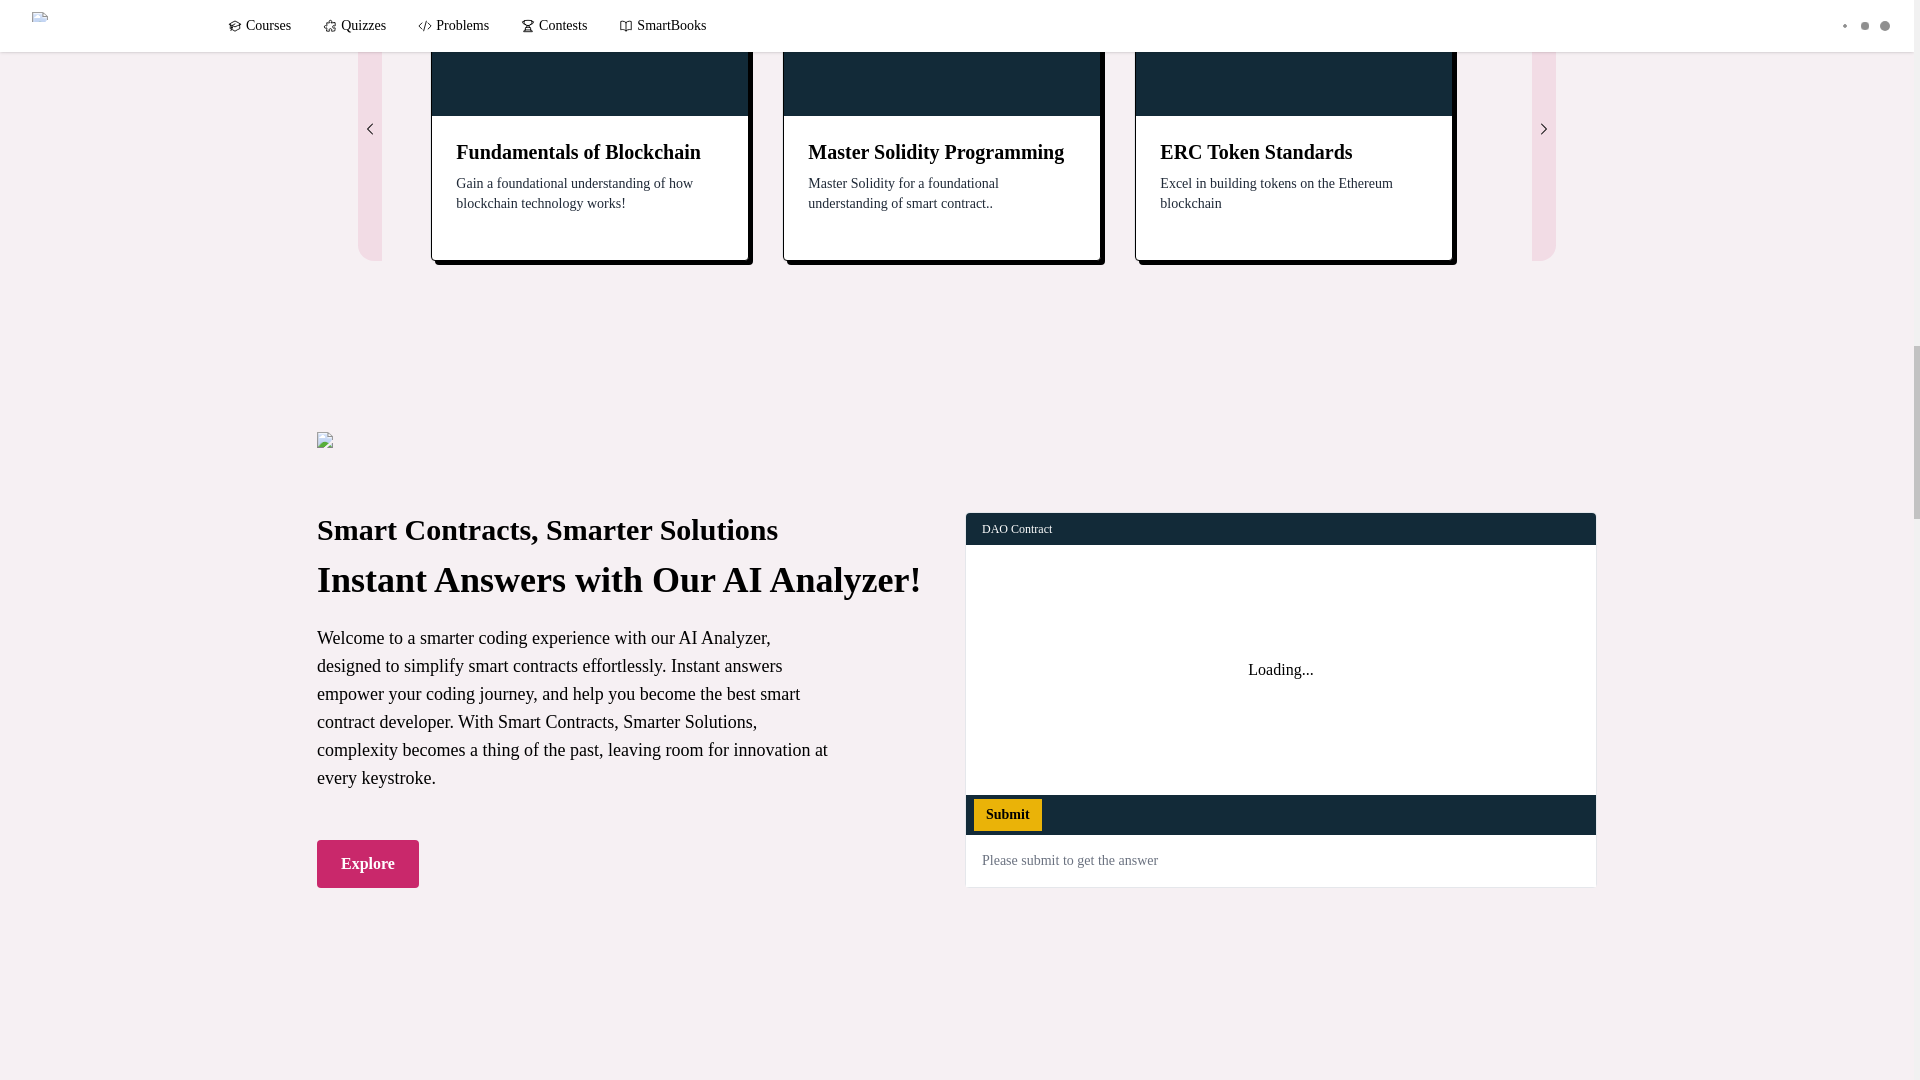  What do you see at coordinates (367, 864) in the screenshot?
I see `Explore` at bounding box center [367, 864].